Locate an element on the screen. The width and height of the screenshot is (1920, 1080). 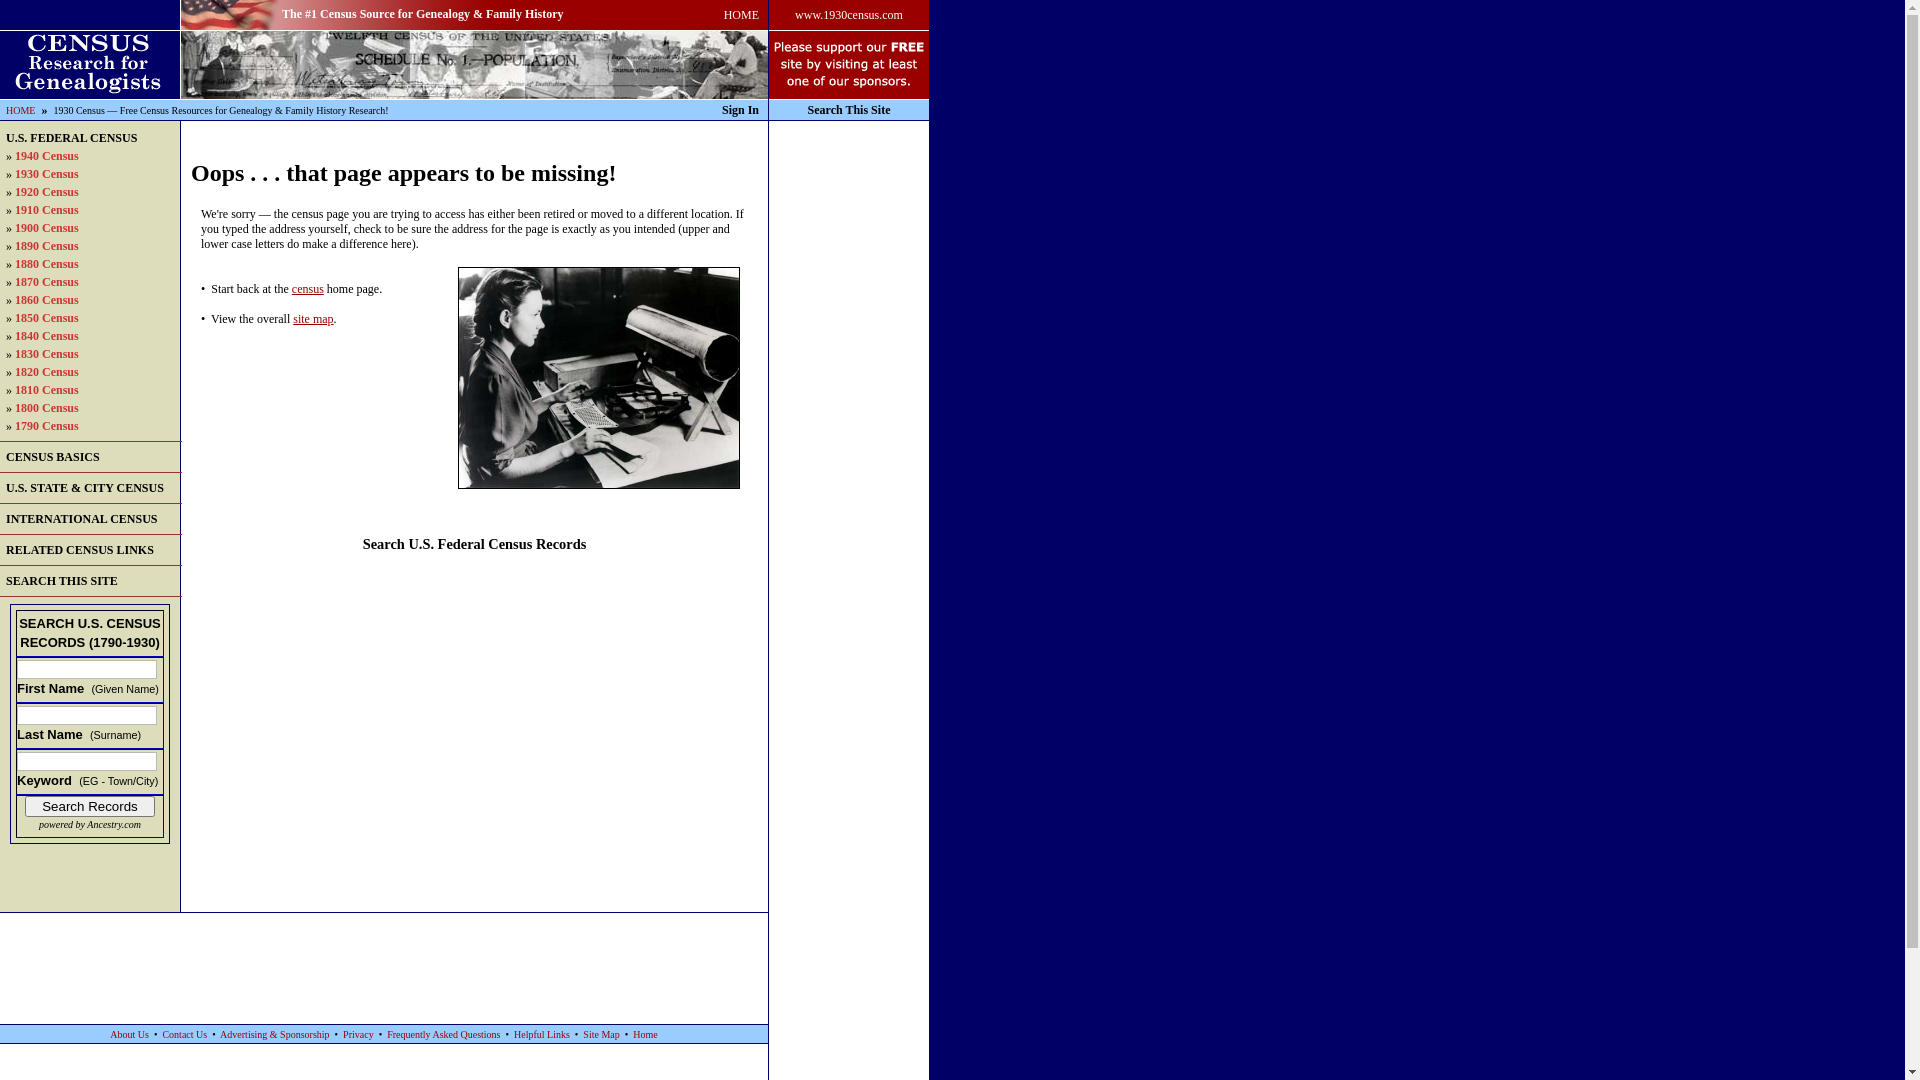
1800 Census is located at coordinates (47, 408).